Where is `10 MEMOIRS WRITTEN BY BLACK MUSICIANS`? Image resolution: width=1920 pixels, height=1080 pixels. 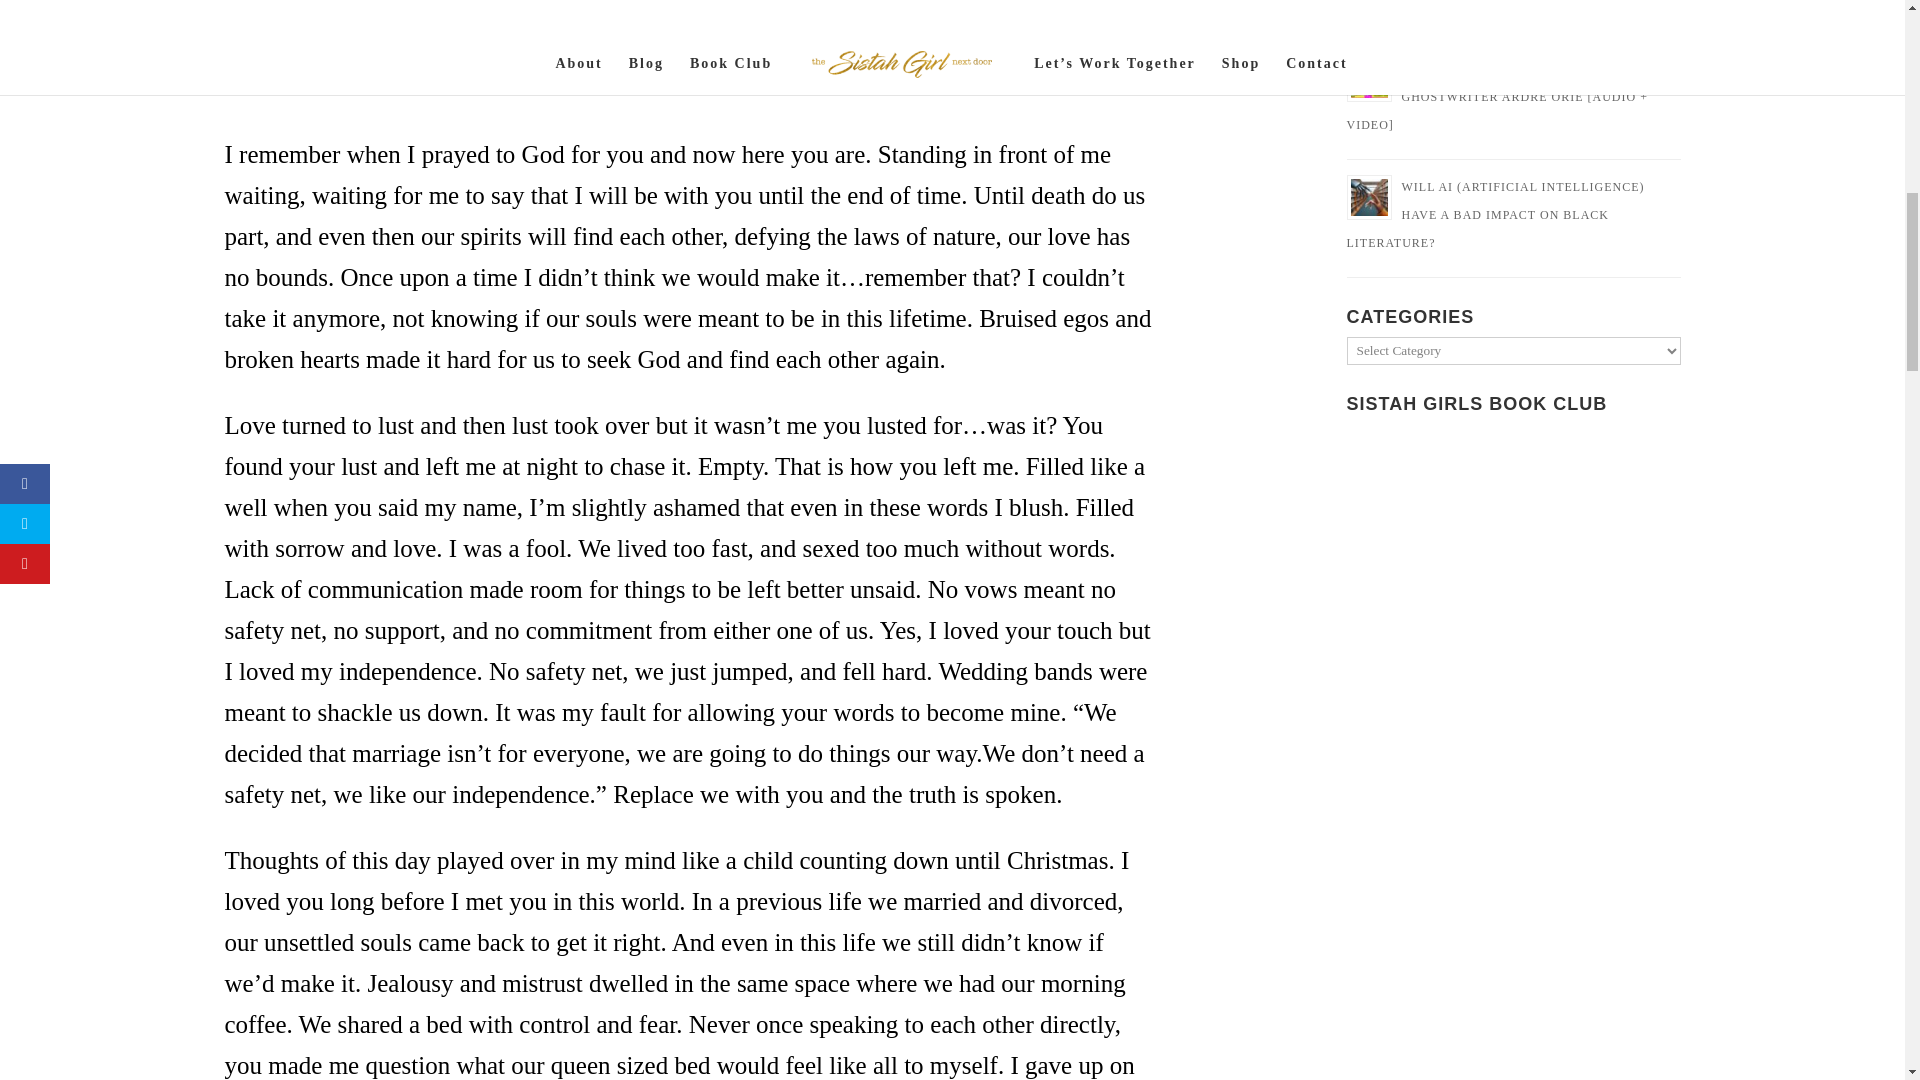 10 MEMOIRS WRITTEN BY BLACK MUSICIANS is located at coordinates (1510, 7).